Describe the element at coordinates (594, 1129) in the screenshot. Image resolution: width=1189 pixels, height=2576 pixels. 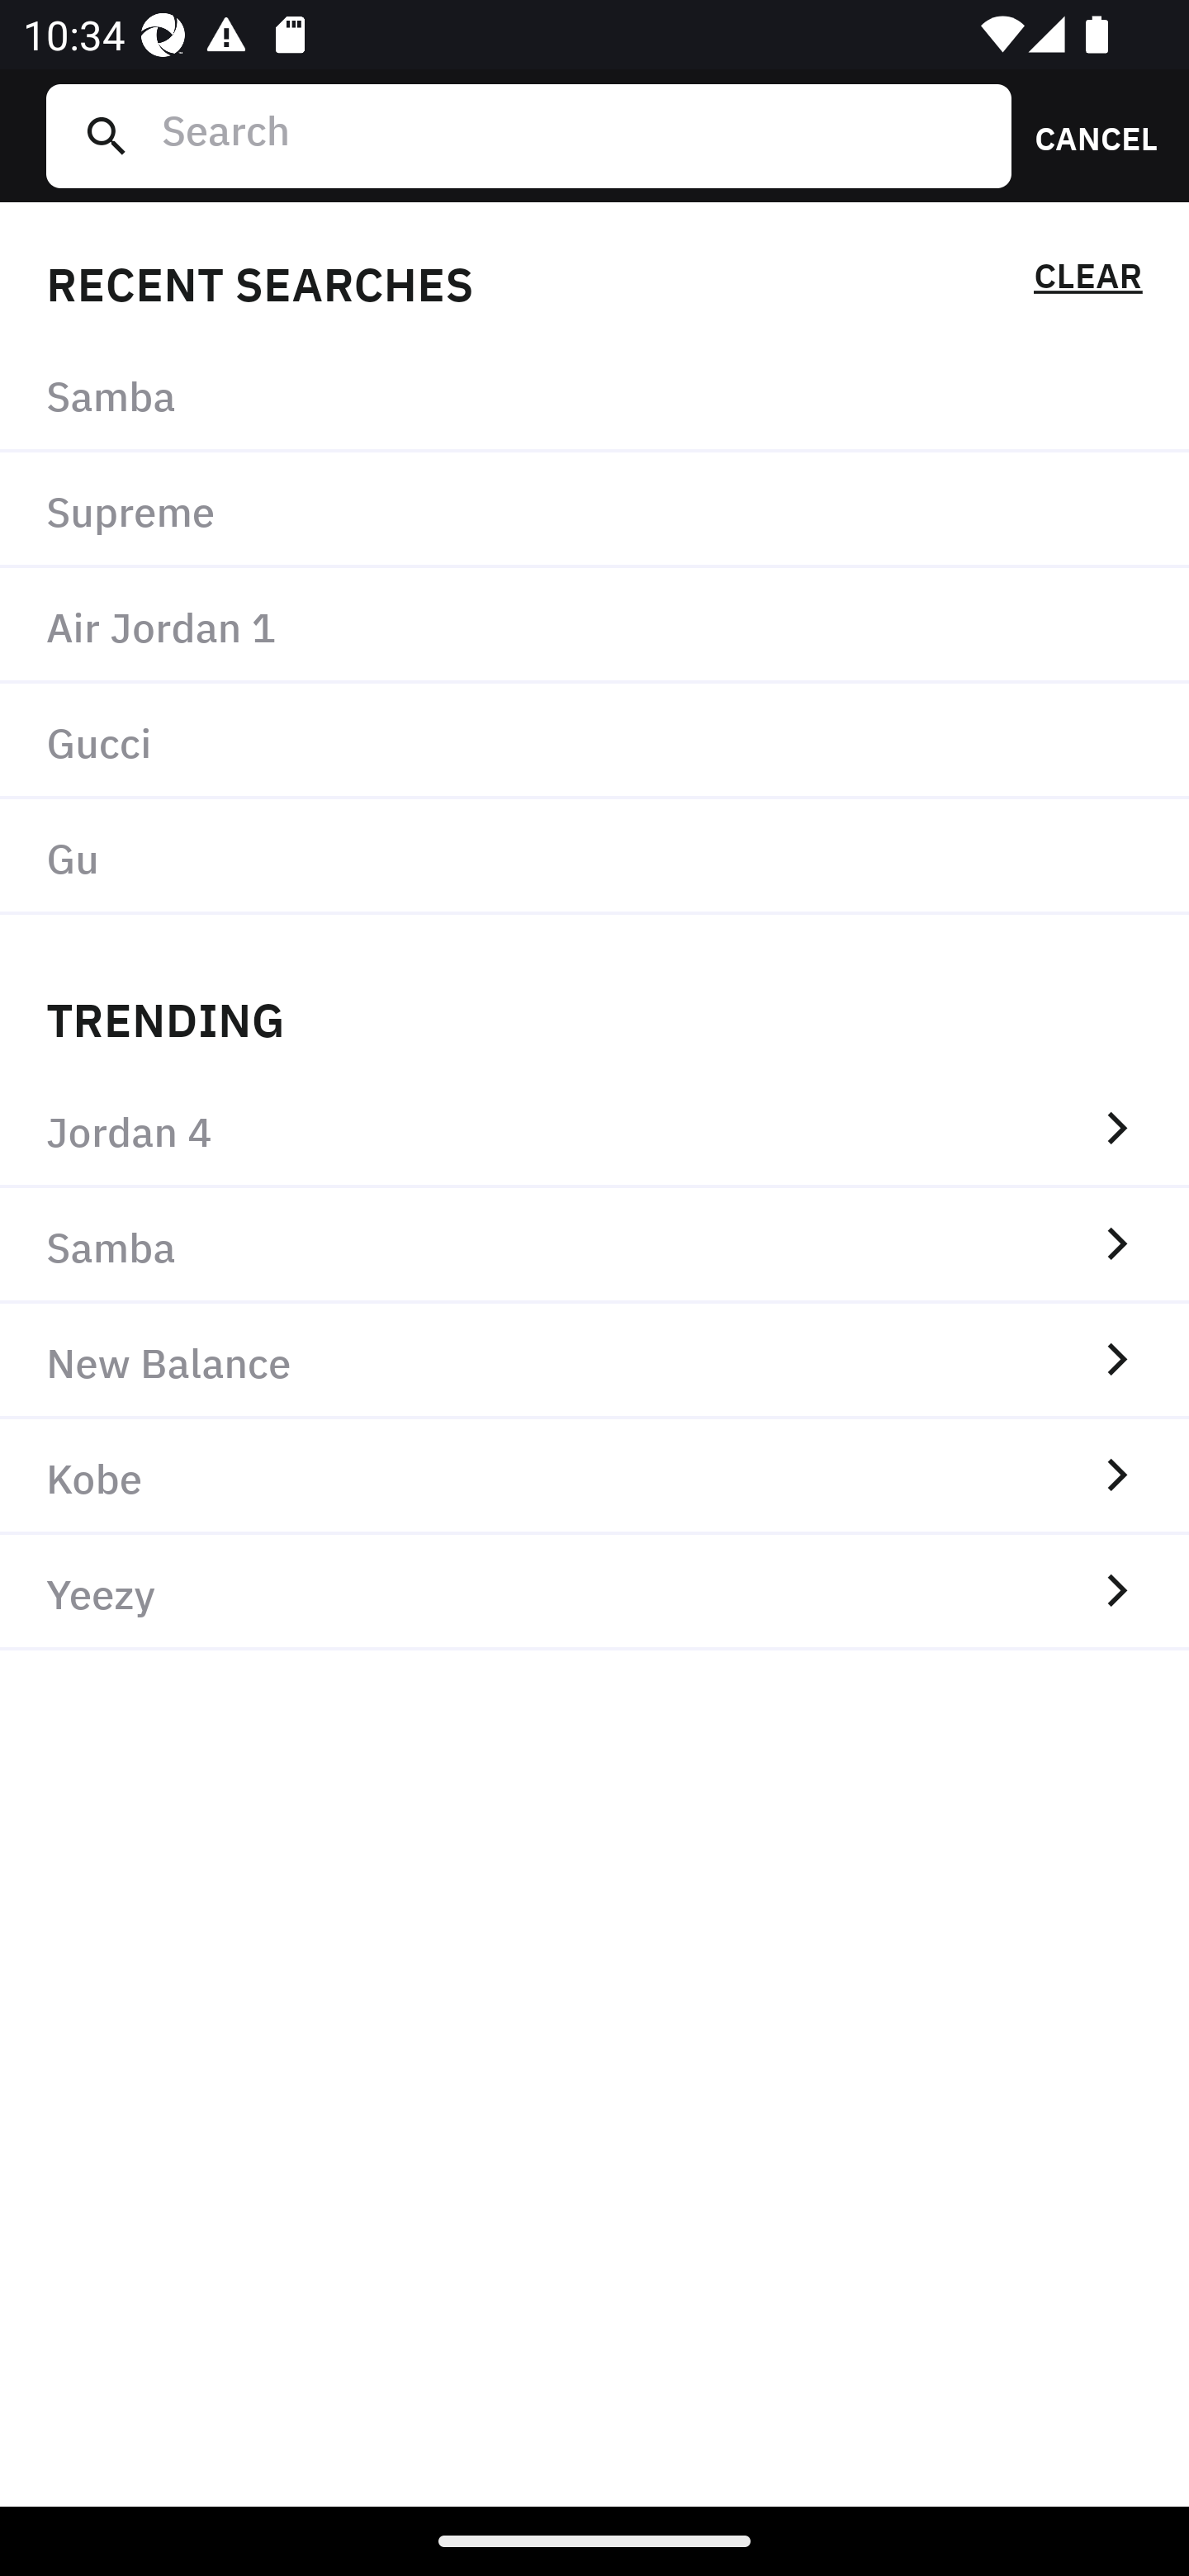
I see `Jordan 4 ` at that location.